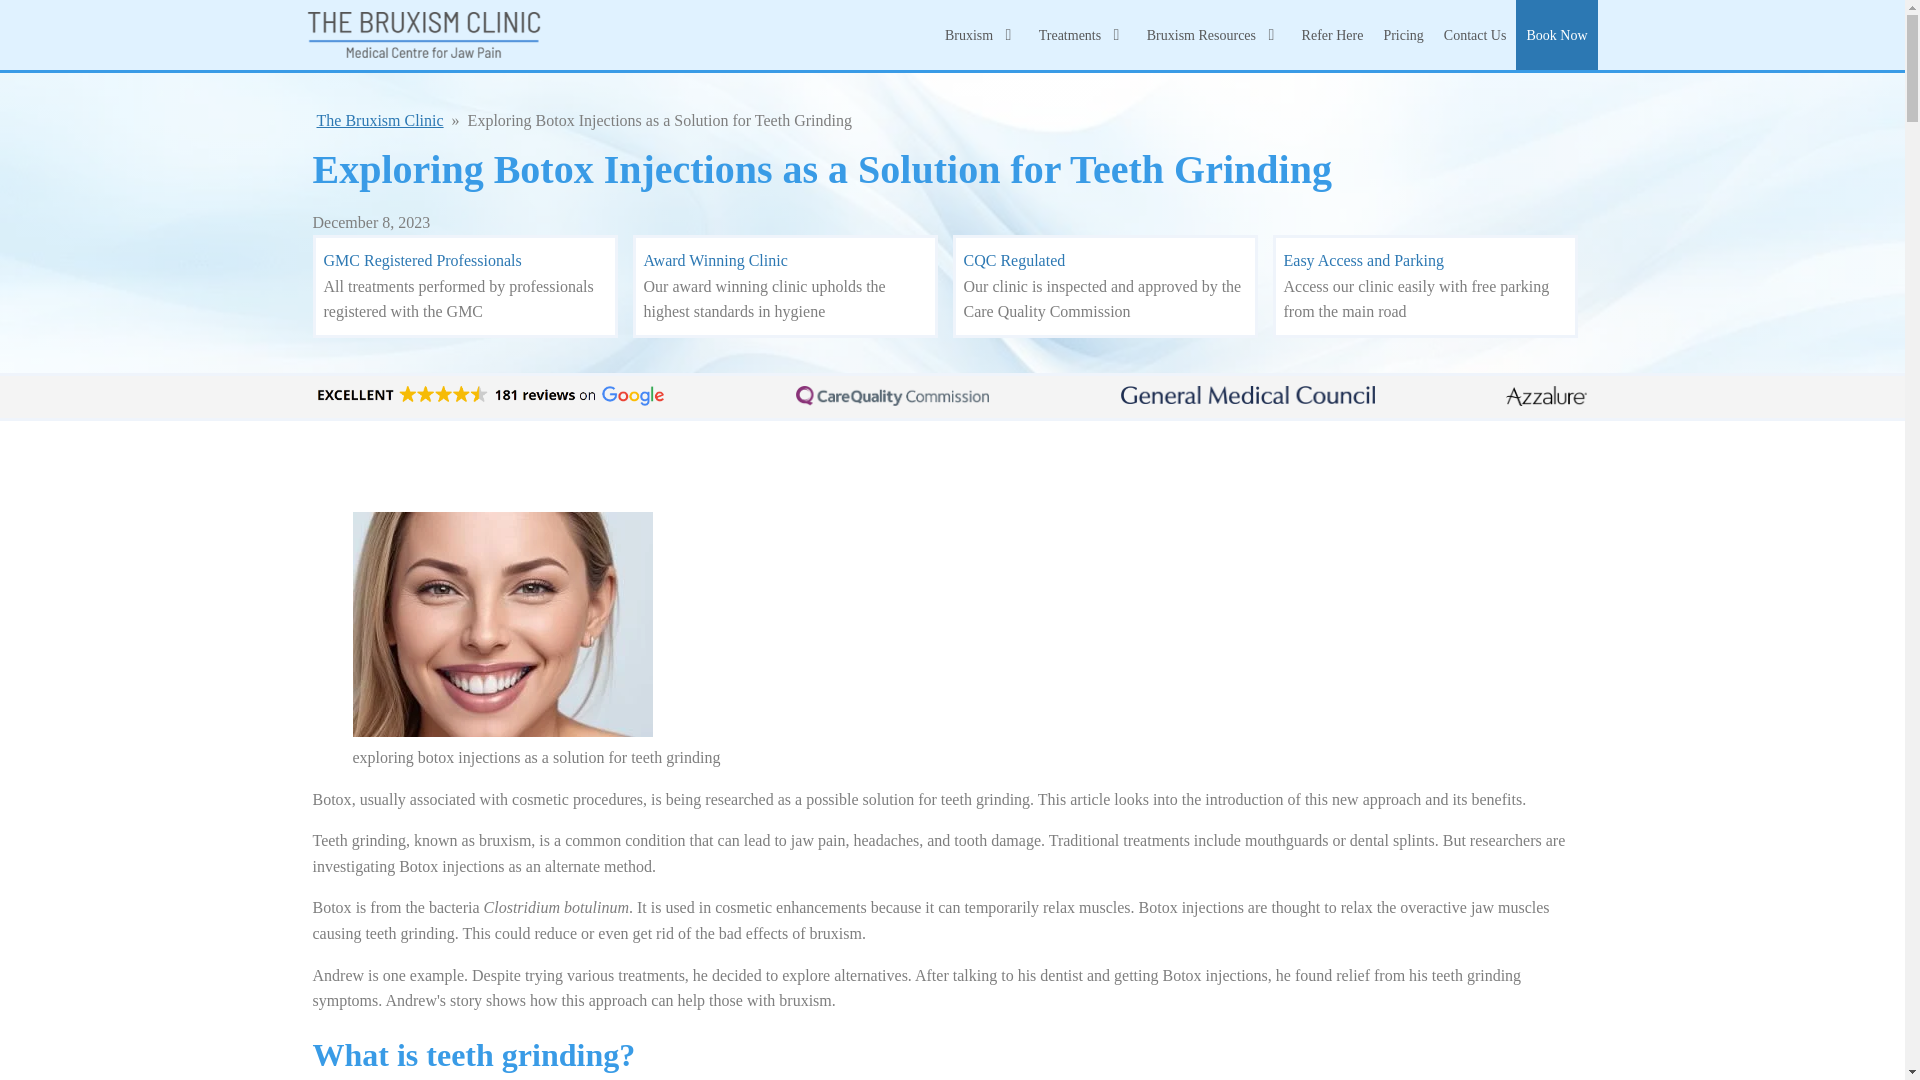 The height and width of the screenshot is (1080, 1920). I want to click on Bruxism Resources, so click(1214, 34).